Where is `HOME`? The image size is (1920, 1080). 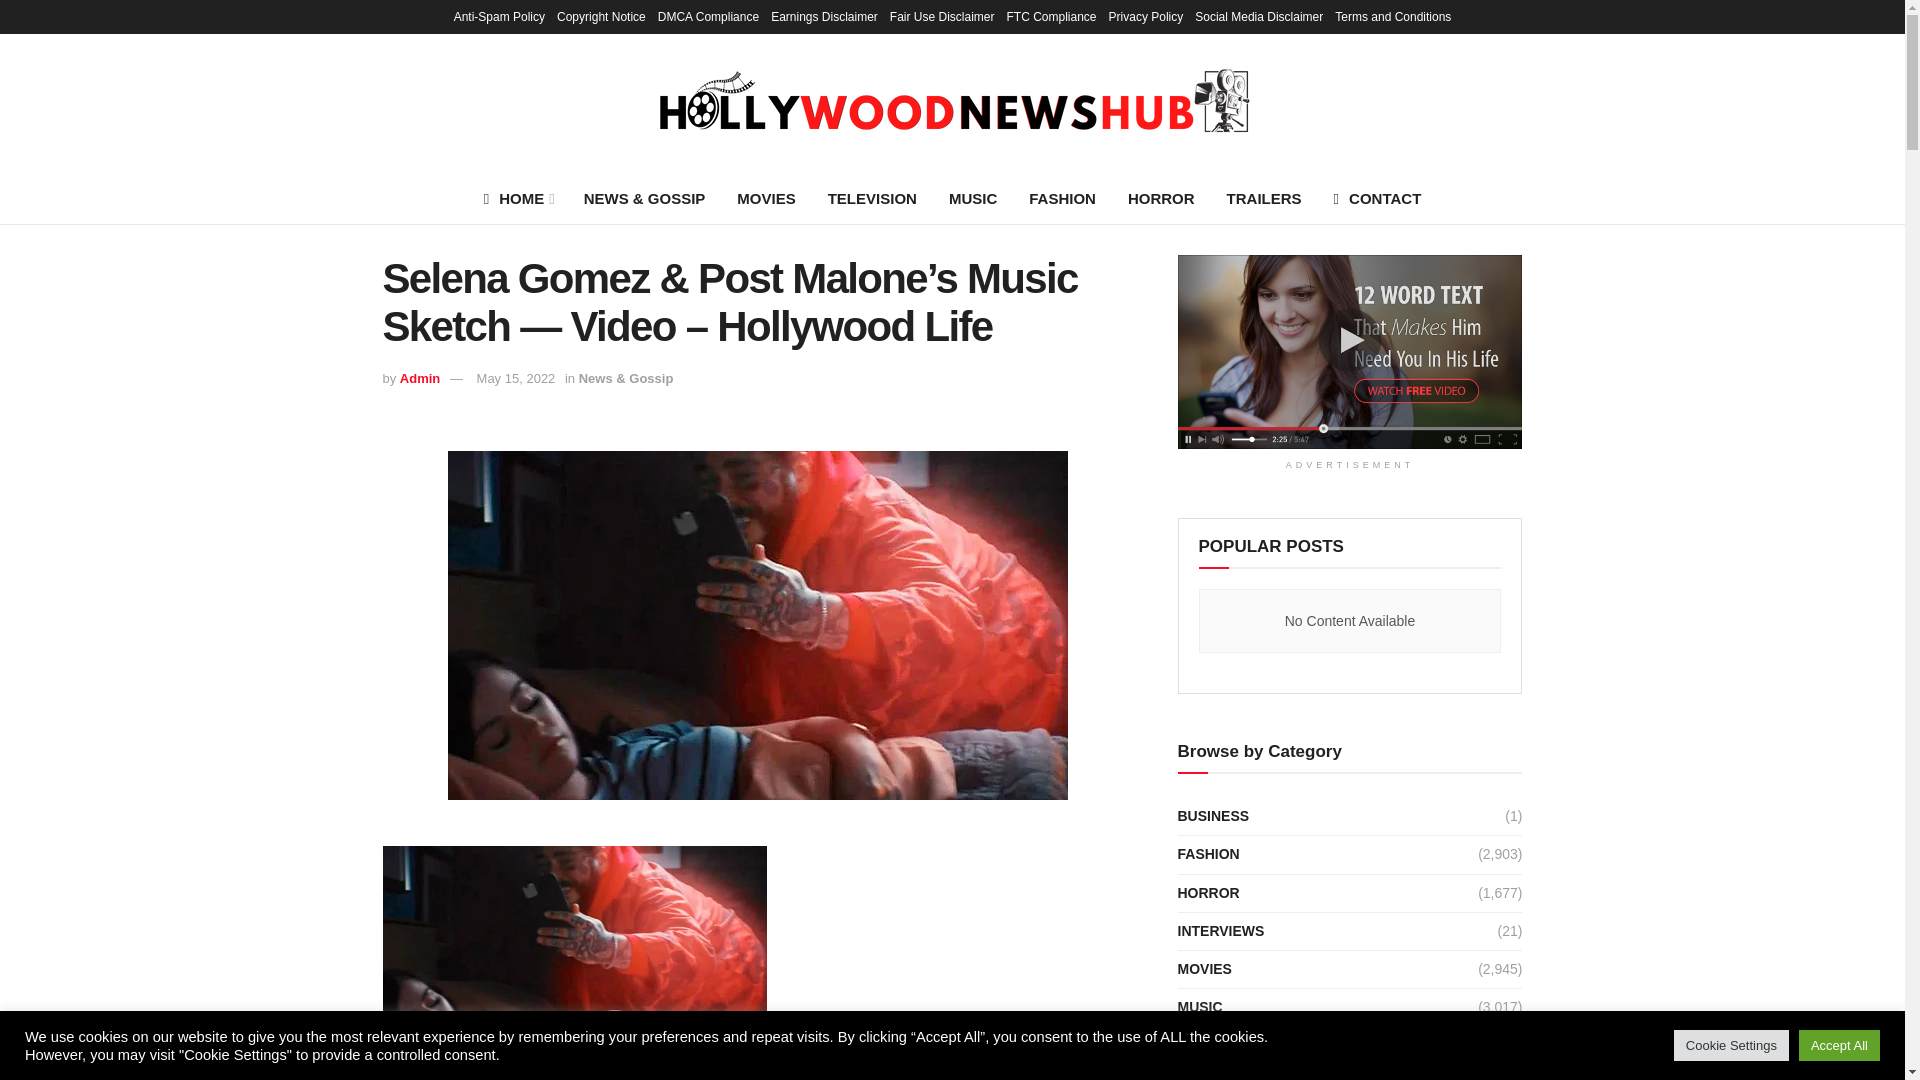 HOME is located at coordinates (518, 198).